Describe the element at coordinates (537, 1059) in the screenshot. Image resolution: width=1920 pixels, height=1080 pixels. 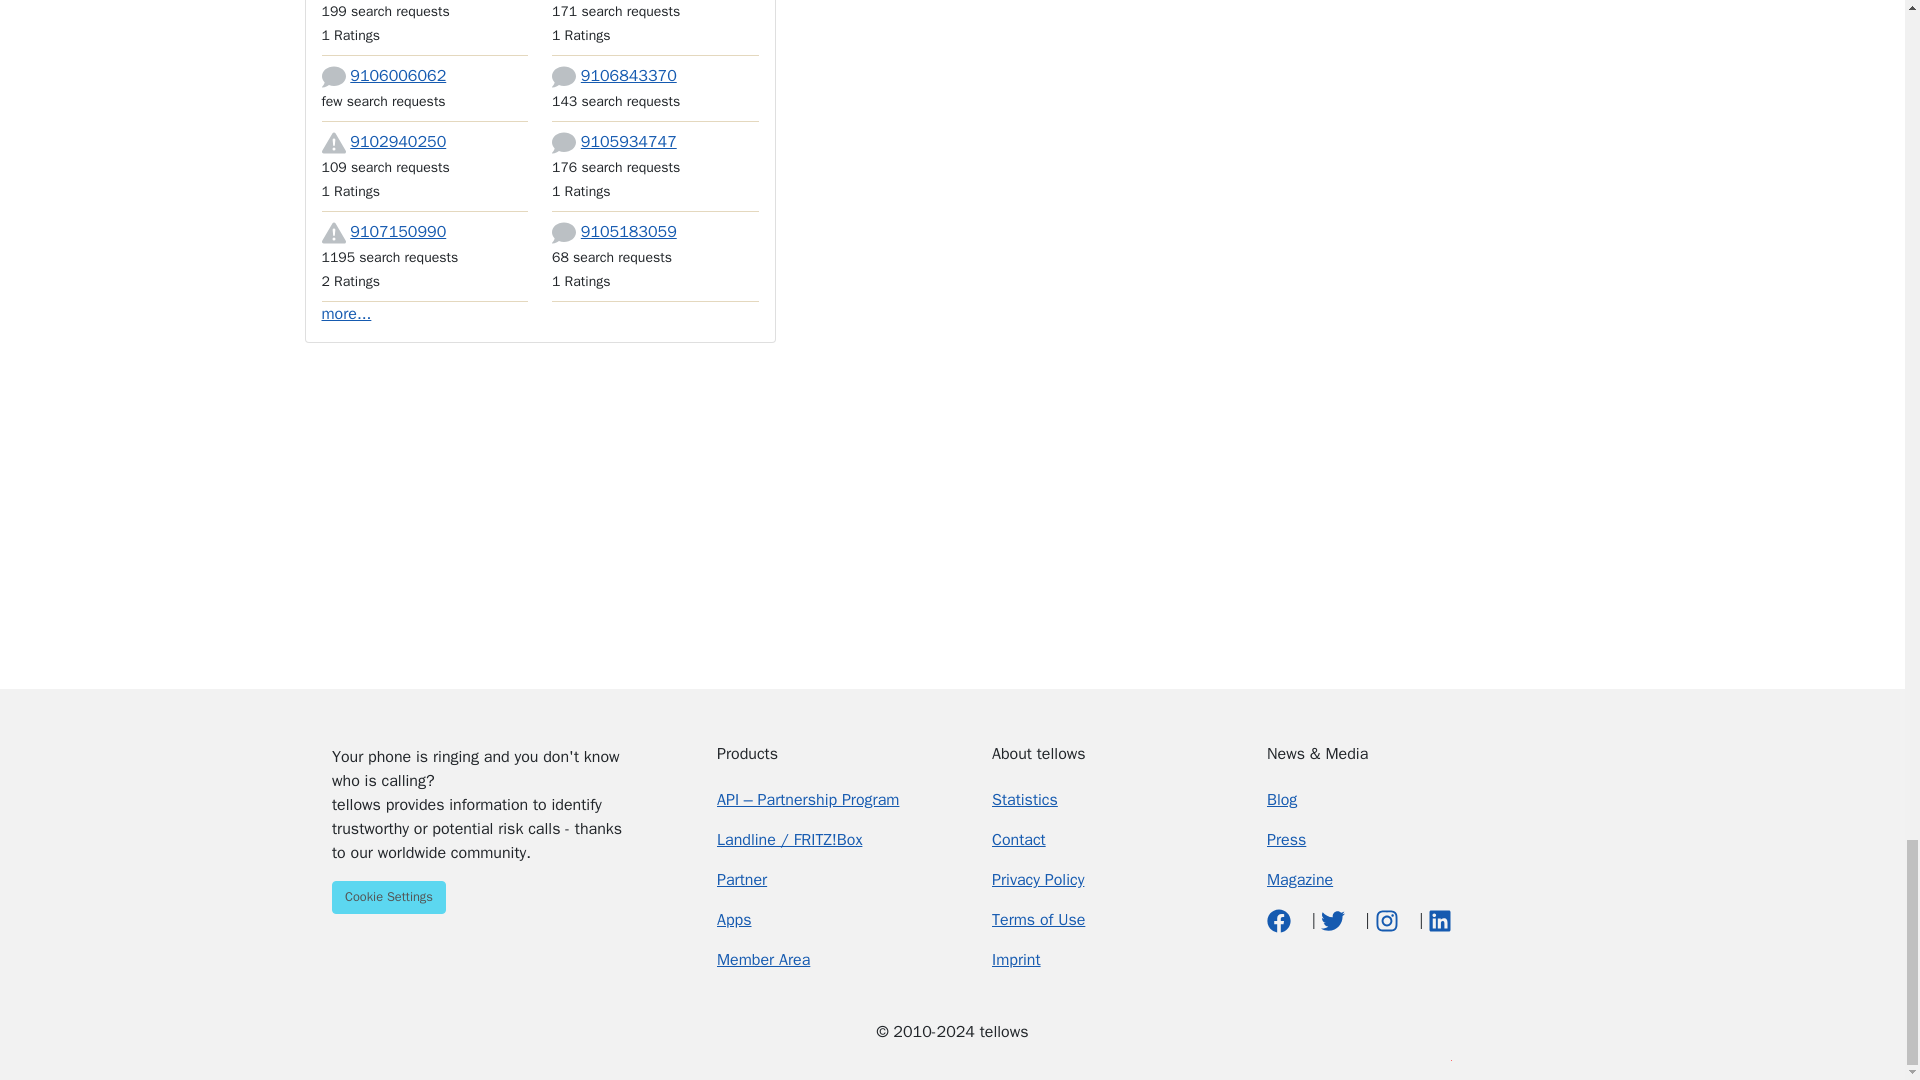
I see `tellows Spain` at that location.